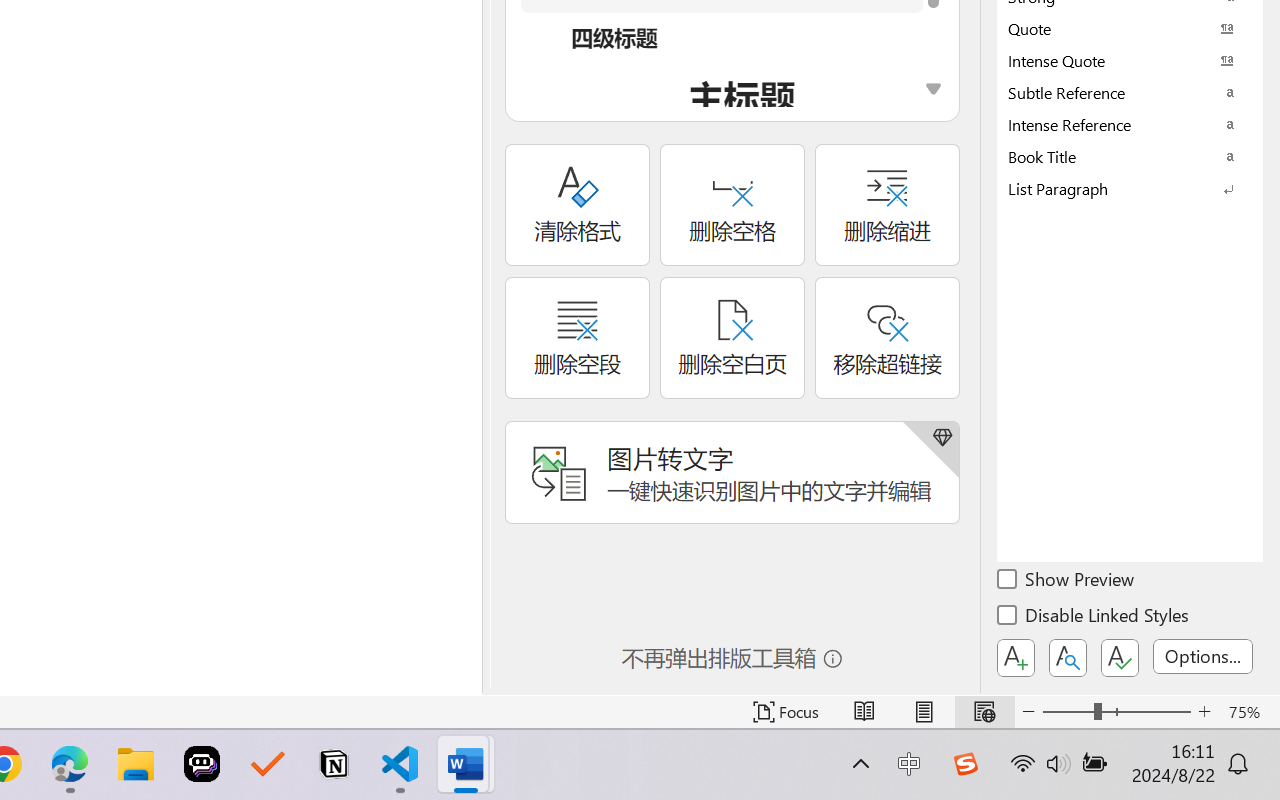 Image resolution: width=1280 pixels, height=800 pixels. Describe the element at coordinates (1116, 712) in the screenshot. I see `Zoom` at that location.